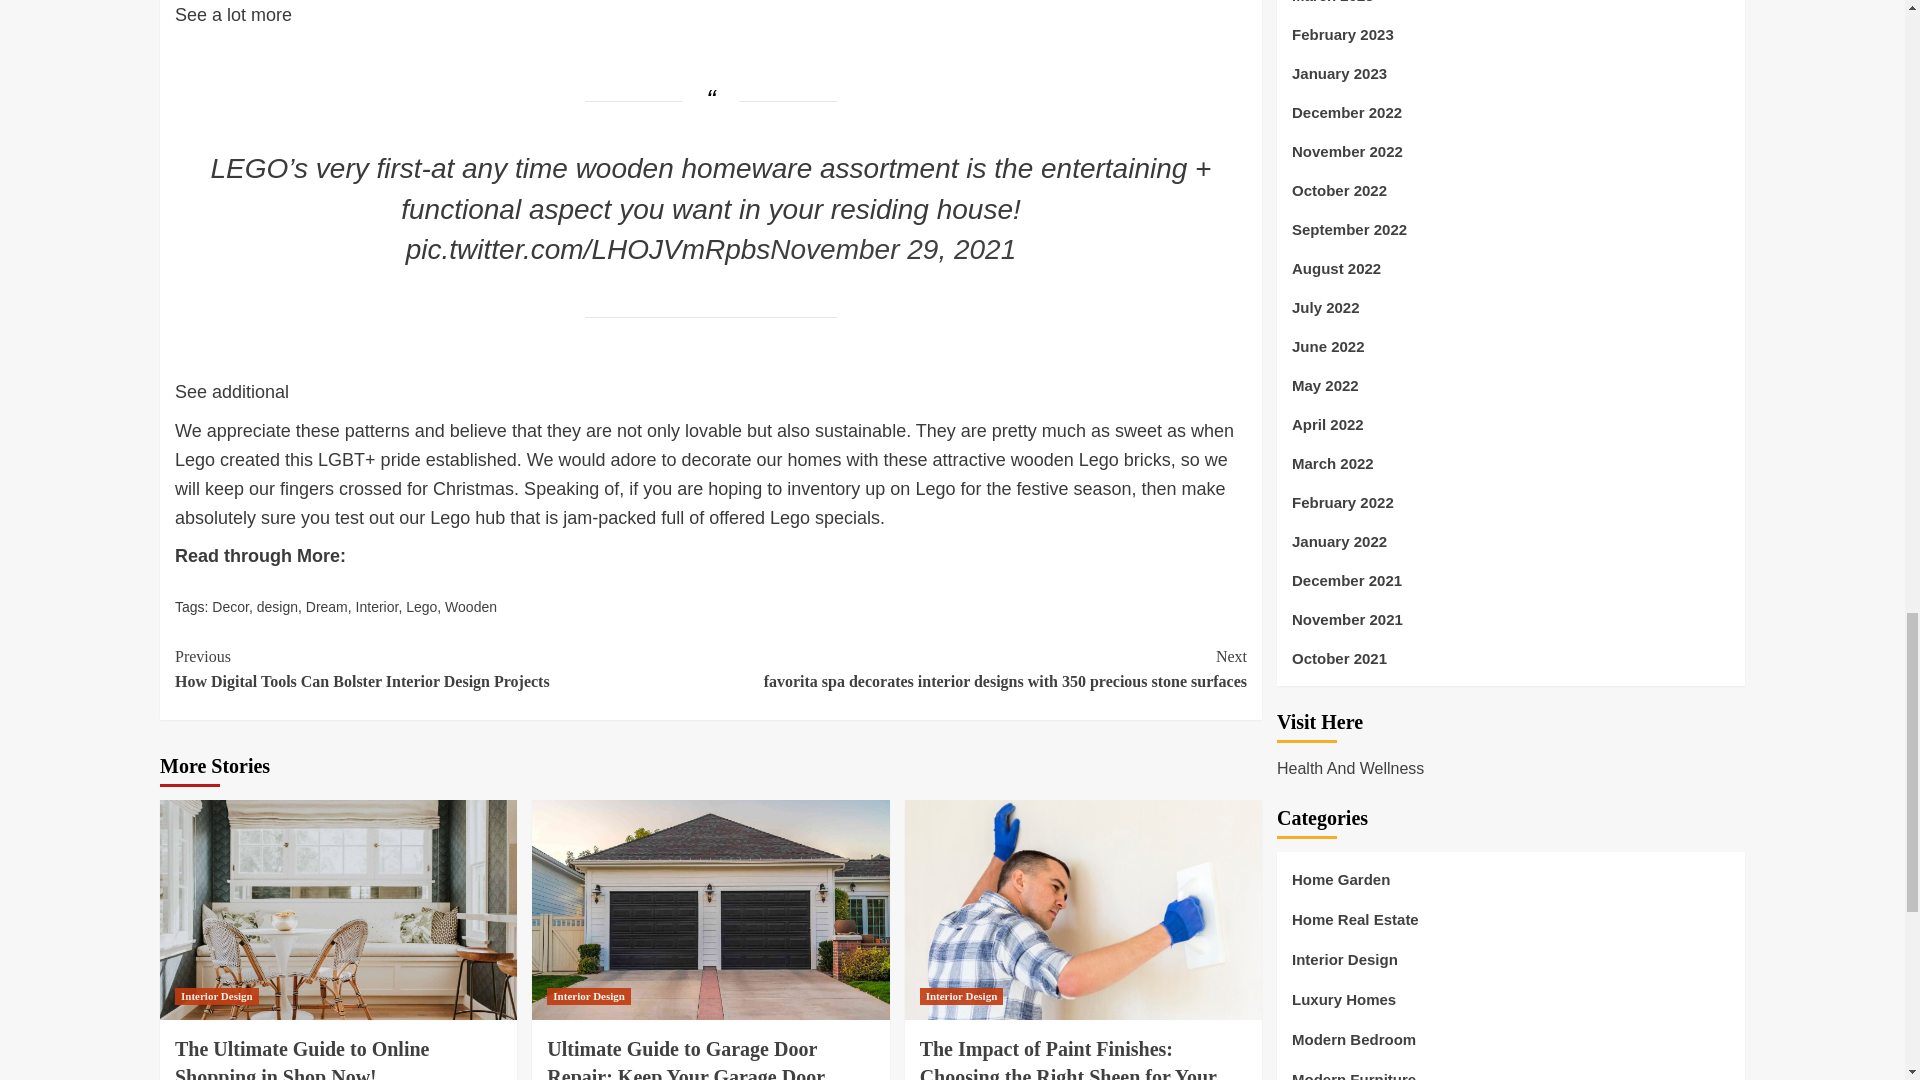 This screenshot has height=1080, width=1920. I want to click on Lego, so click(421, 606).